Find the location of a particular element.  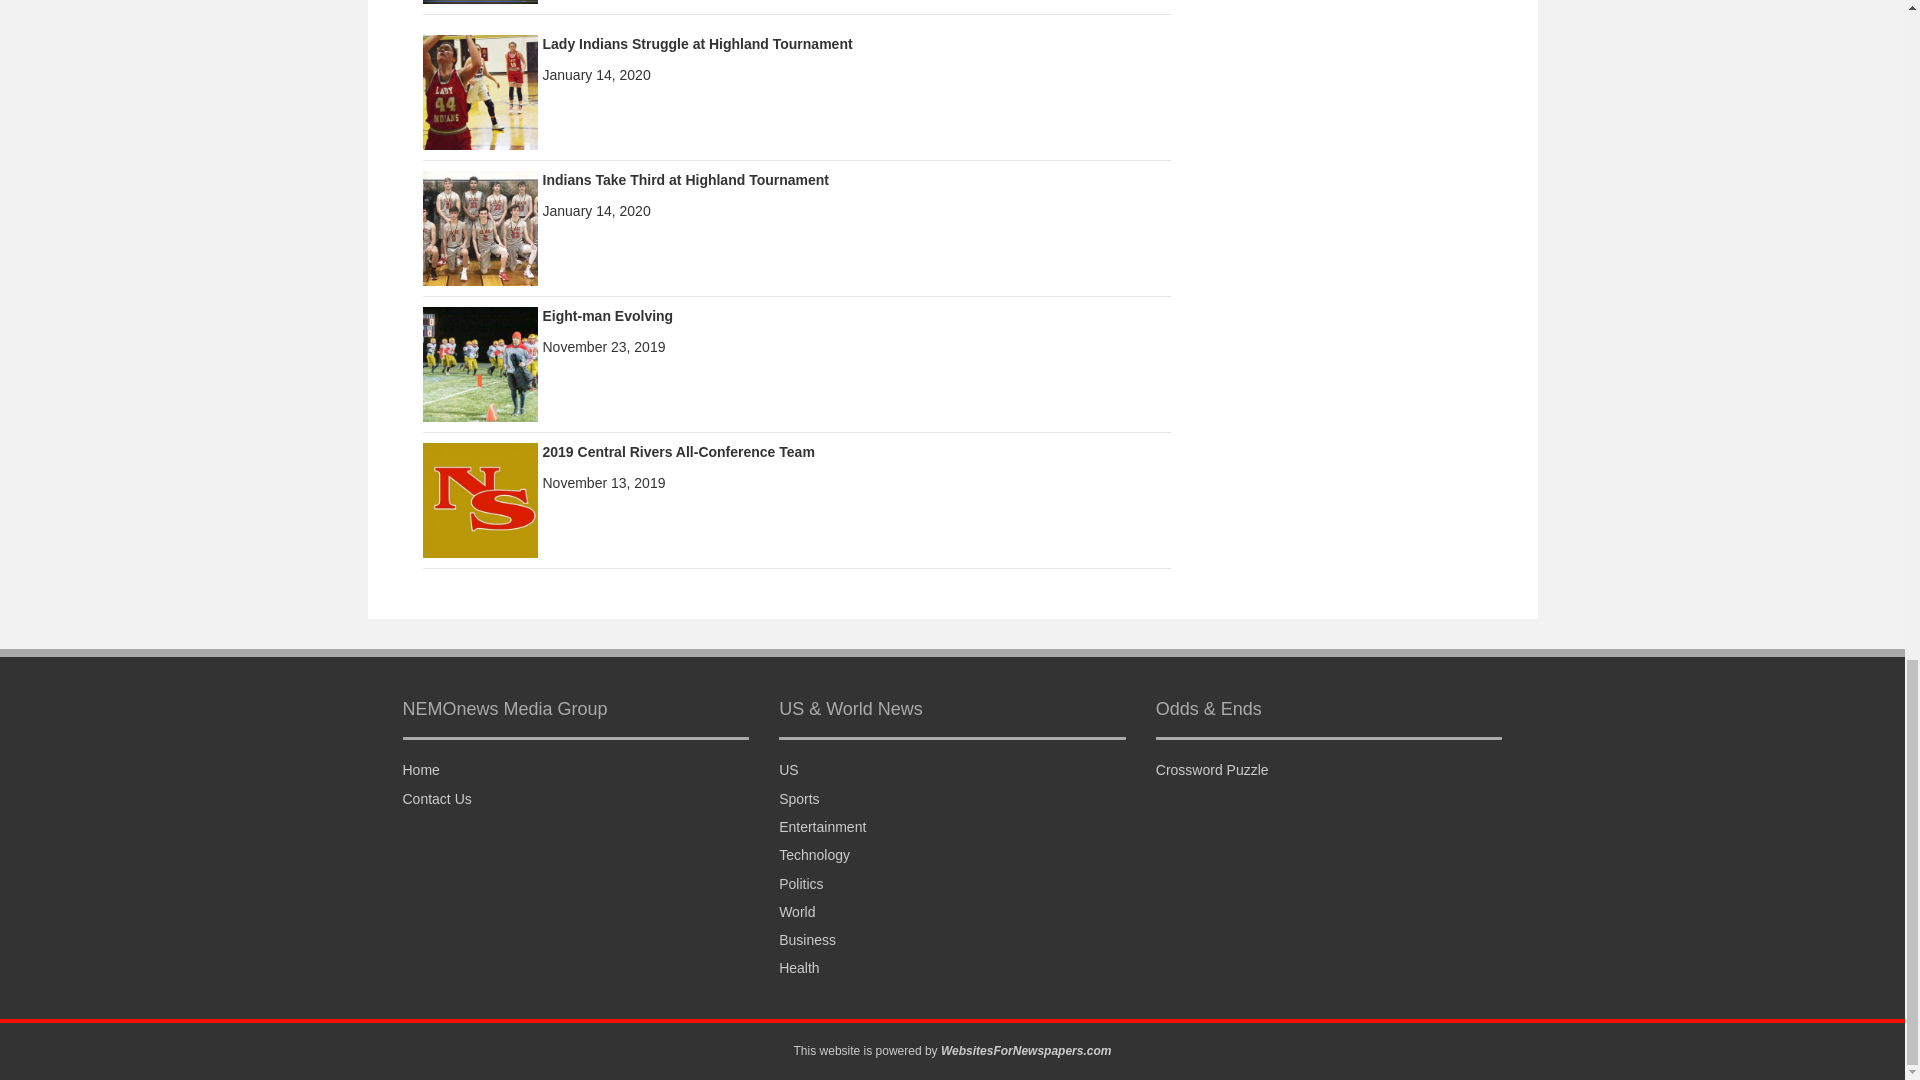

Lady Indians Struggle at Highland Tournament is located at coordinates (696, 43).